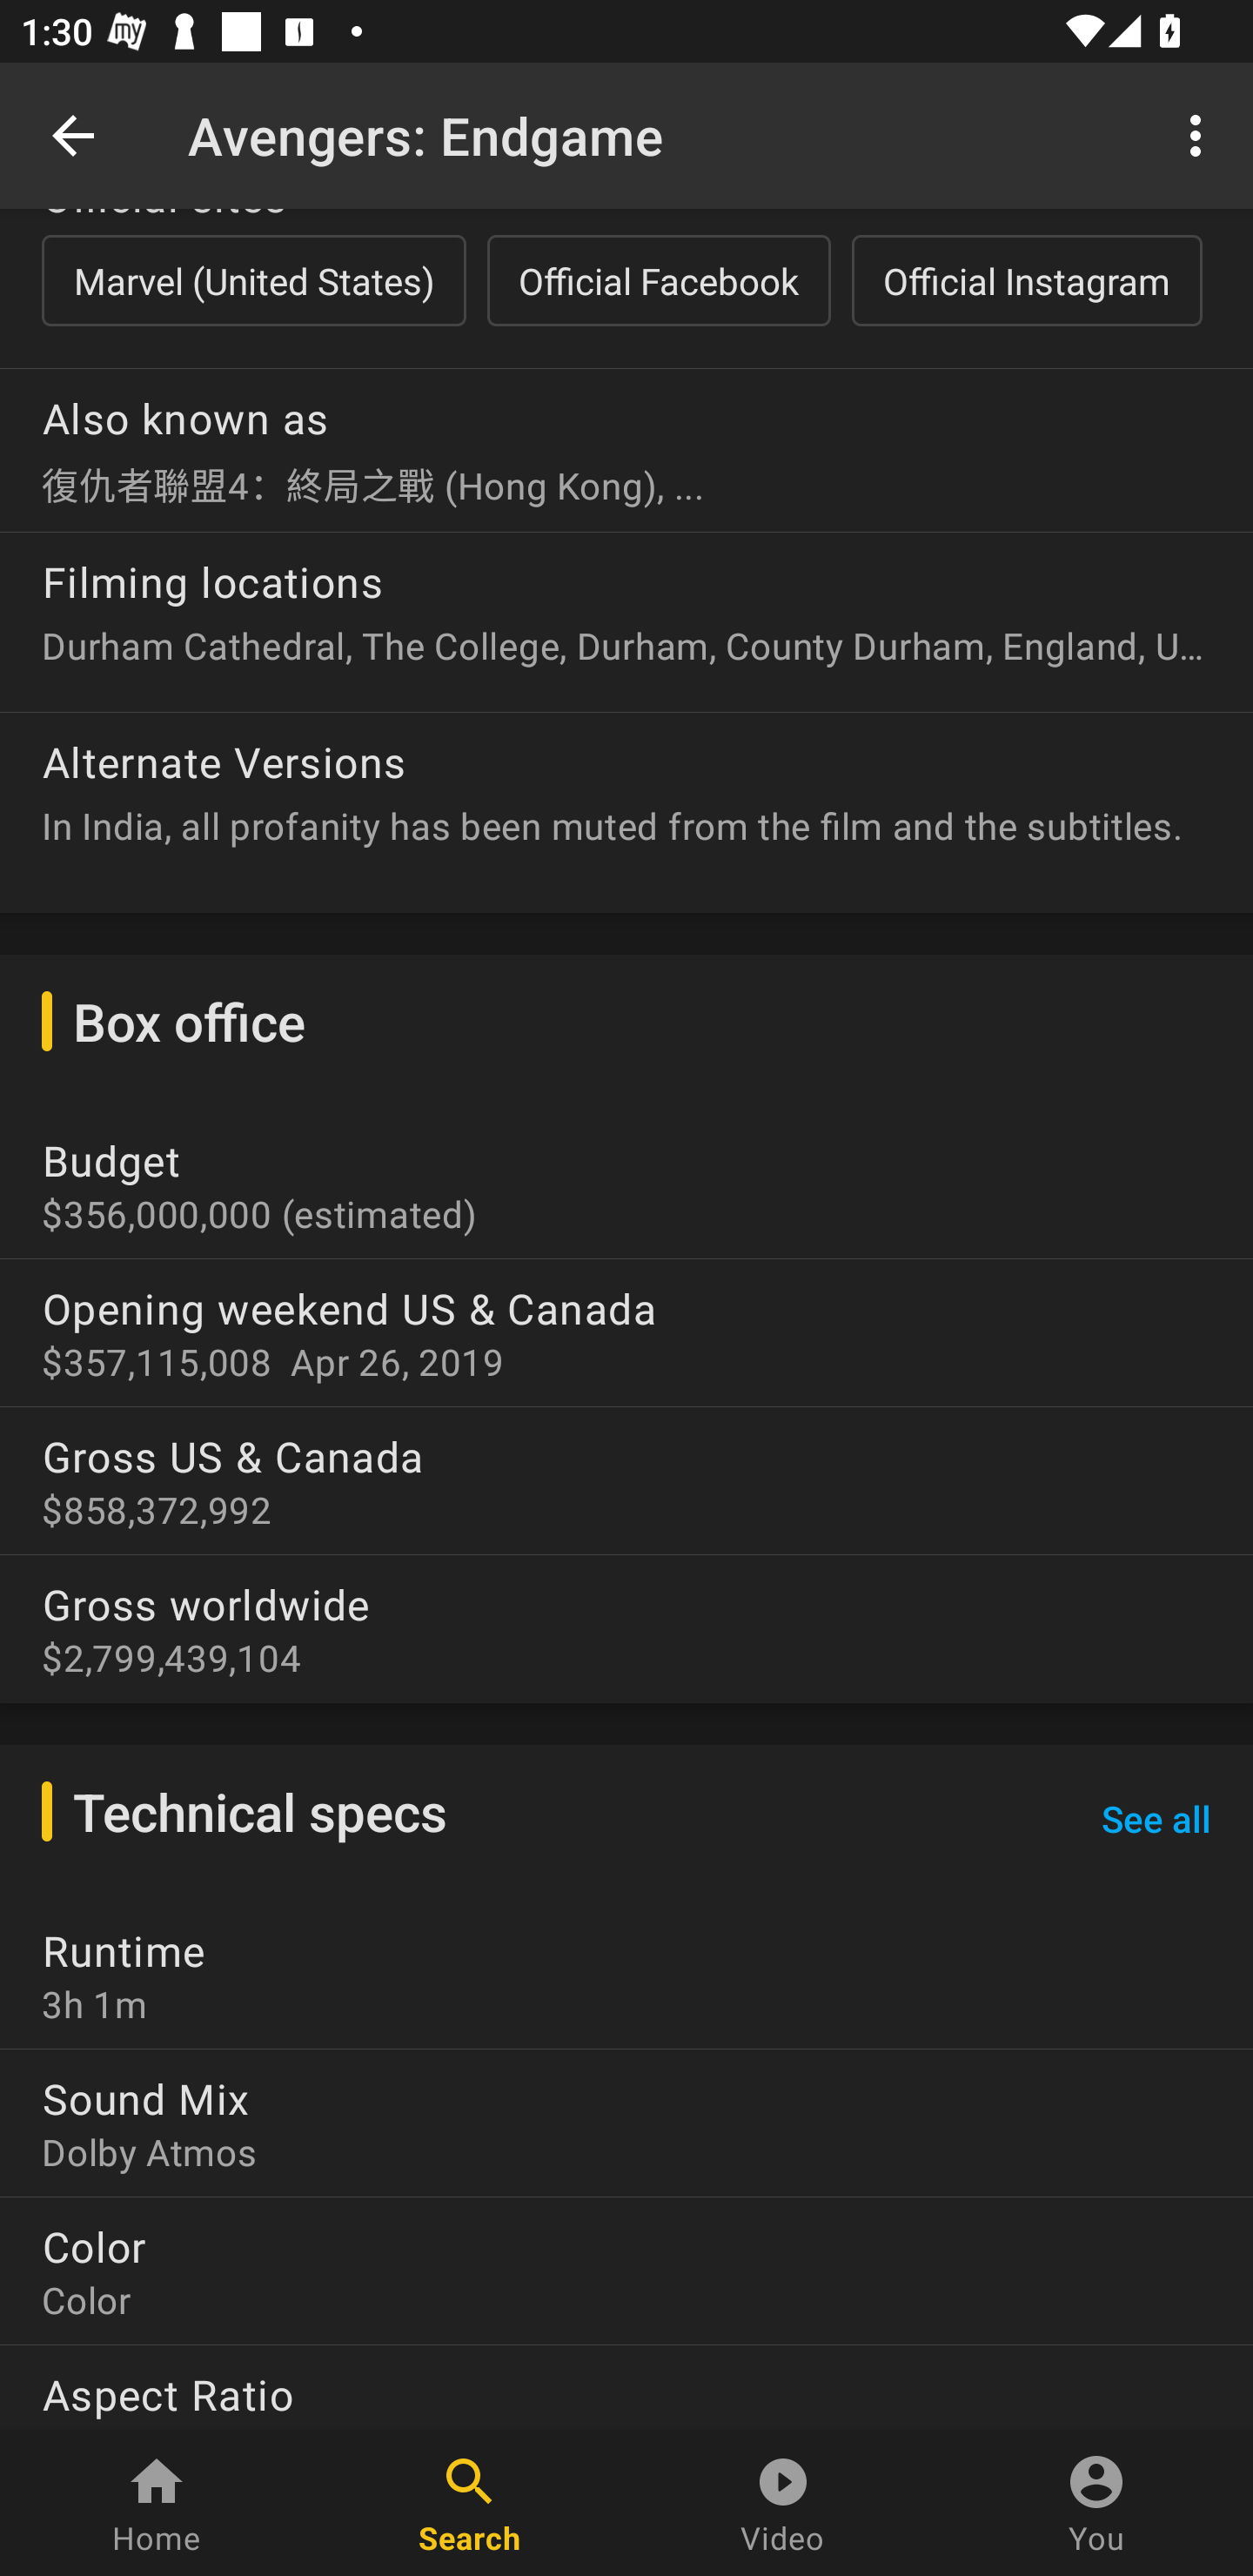  I want to click on You, so click(1096, 2503).